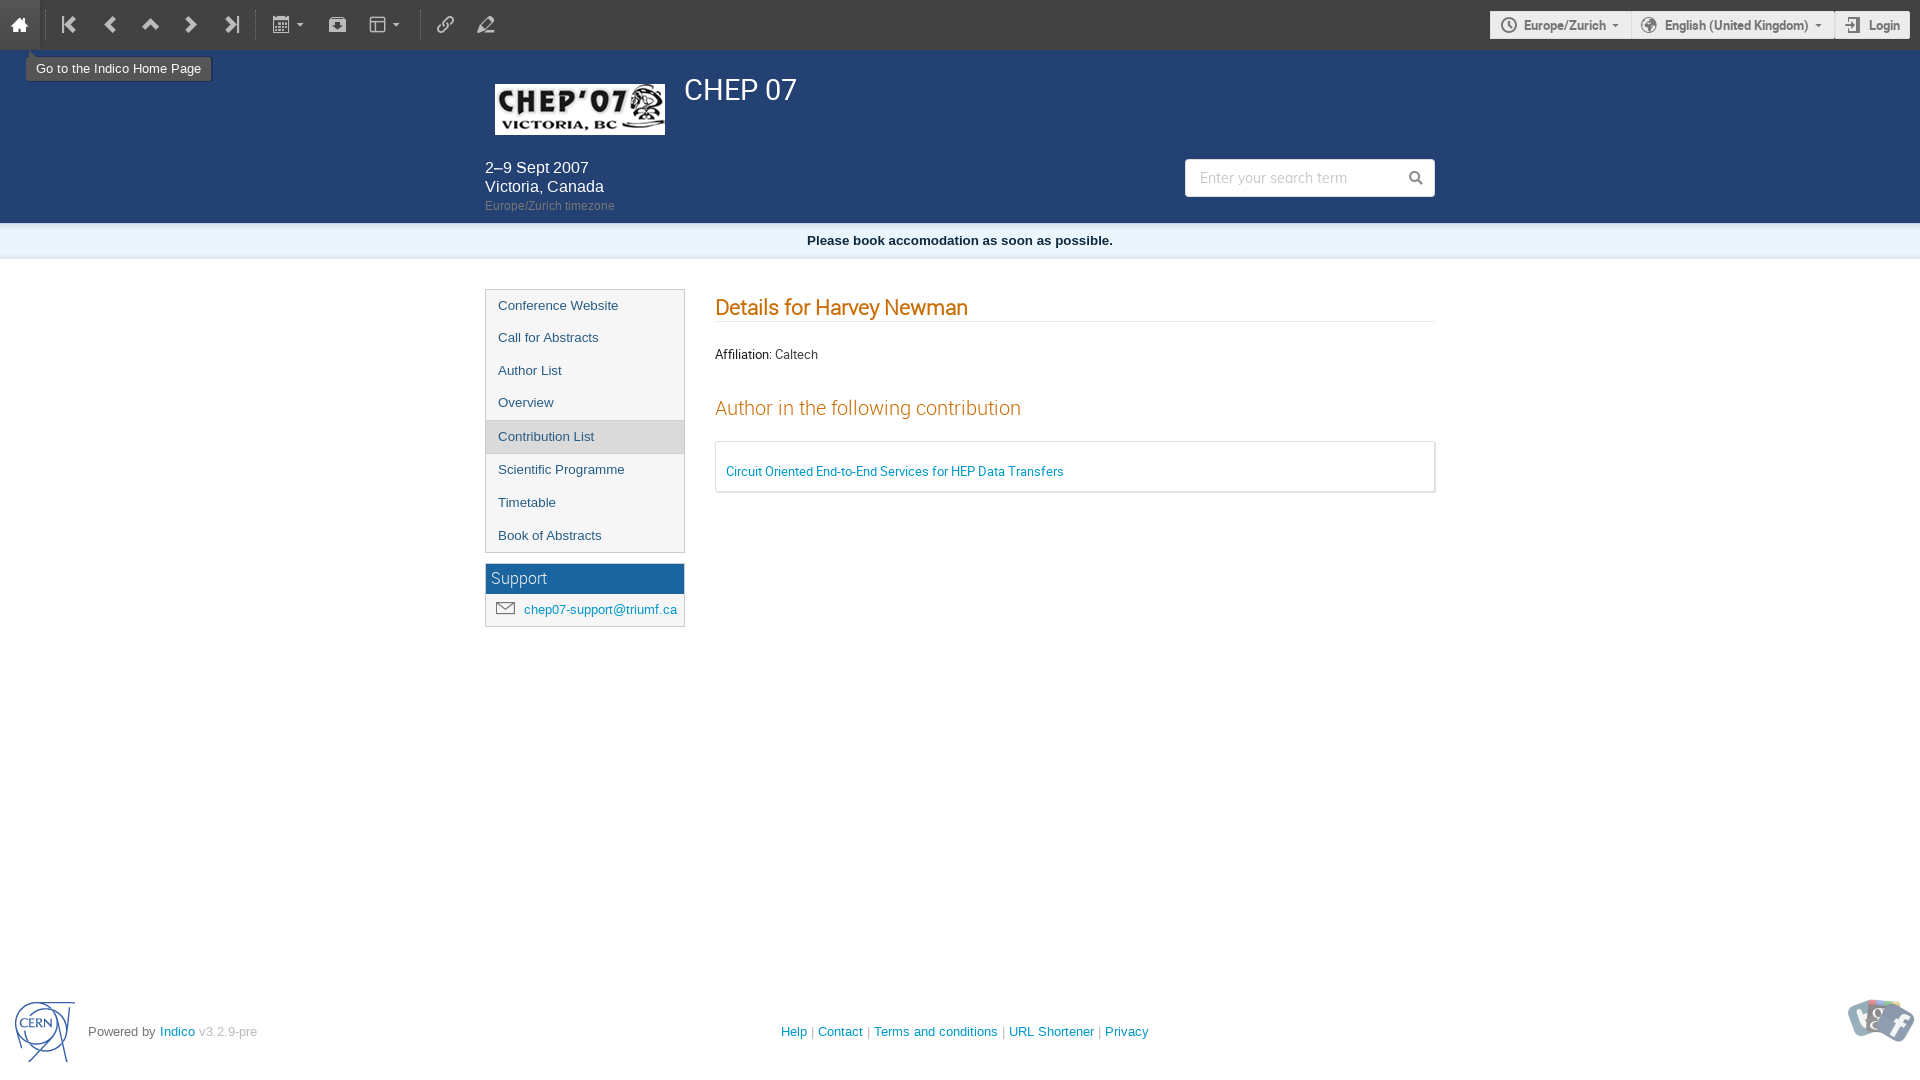 This screenshot has height=1080, width=1920. Describe the element at coordinates (794, 1032) in the screenshot. I see `Help` at that location.